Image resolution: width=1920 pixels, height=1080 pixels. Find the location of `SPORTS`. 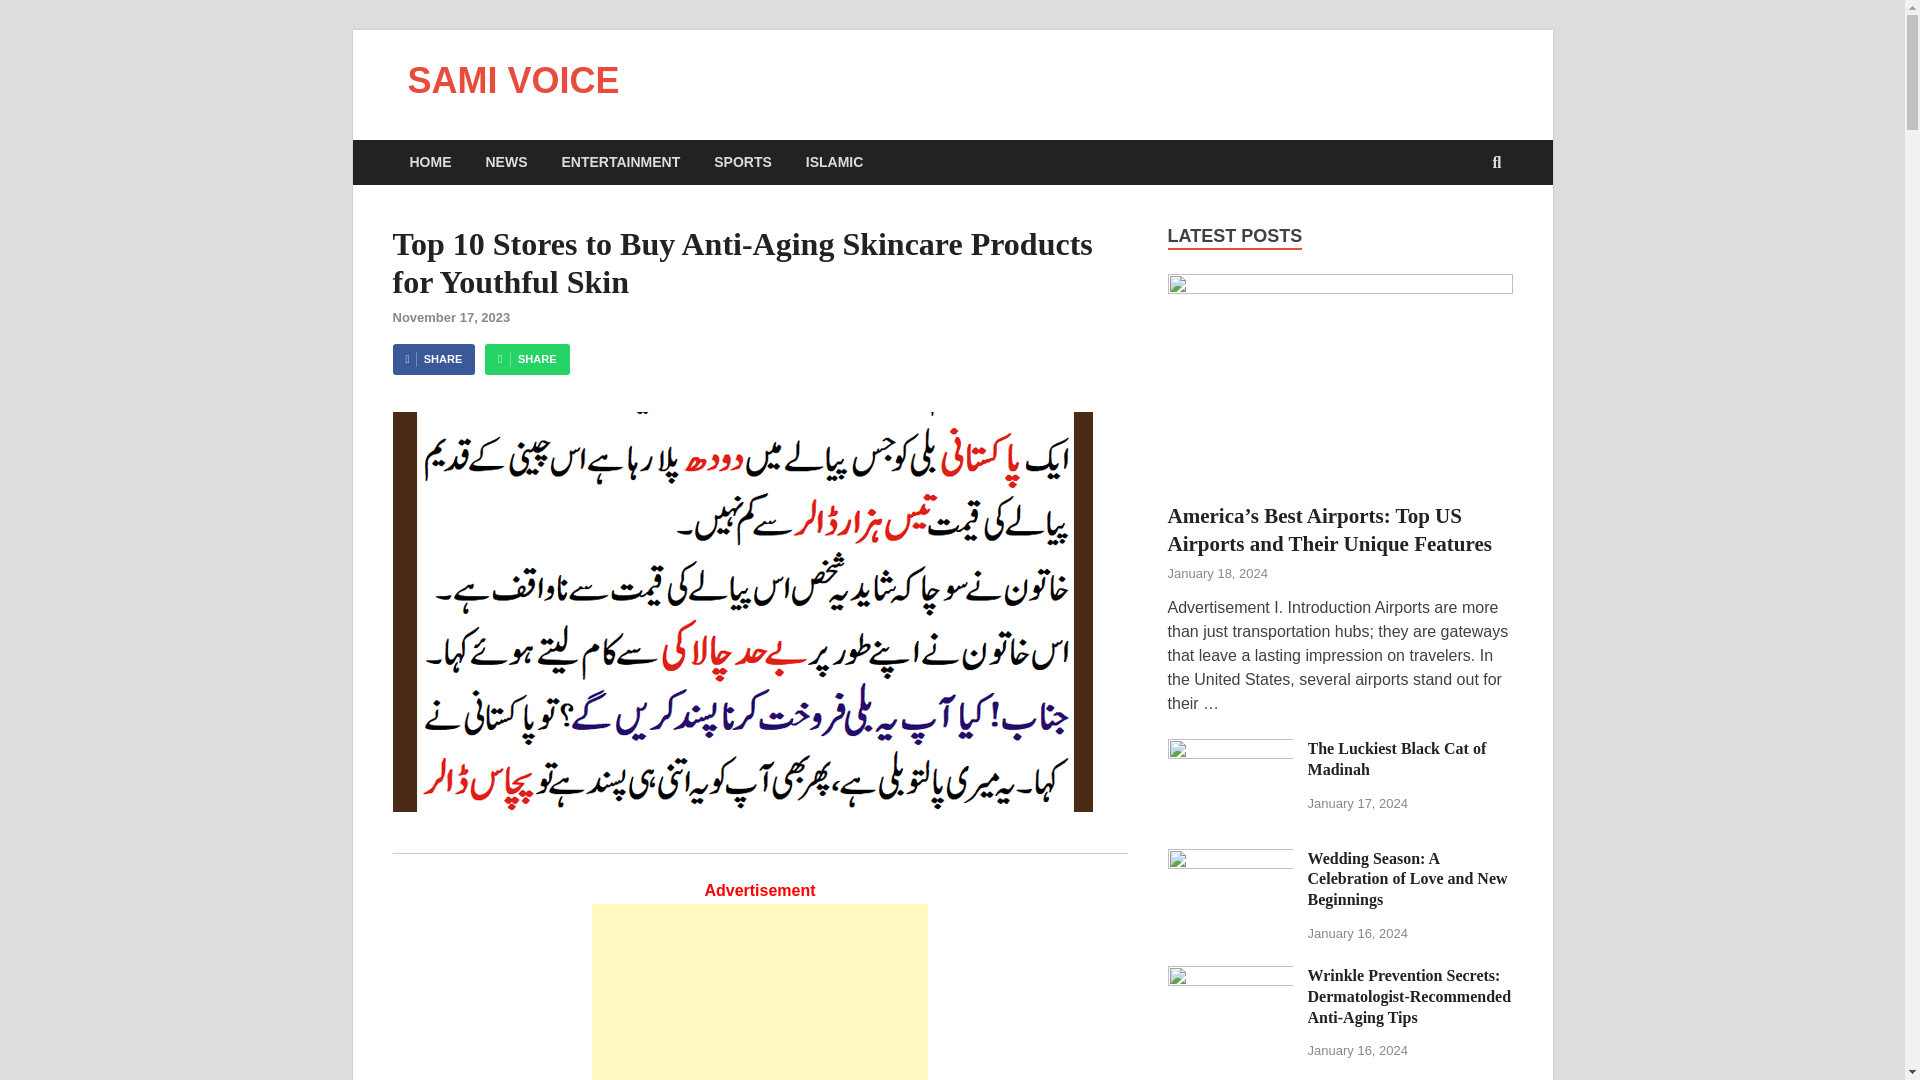

SPORTS is located at coordinates (742, 162).